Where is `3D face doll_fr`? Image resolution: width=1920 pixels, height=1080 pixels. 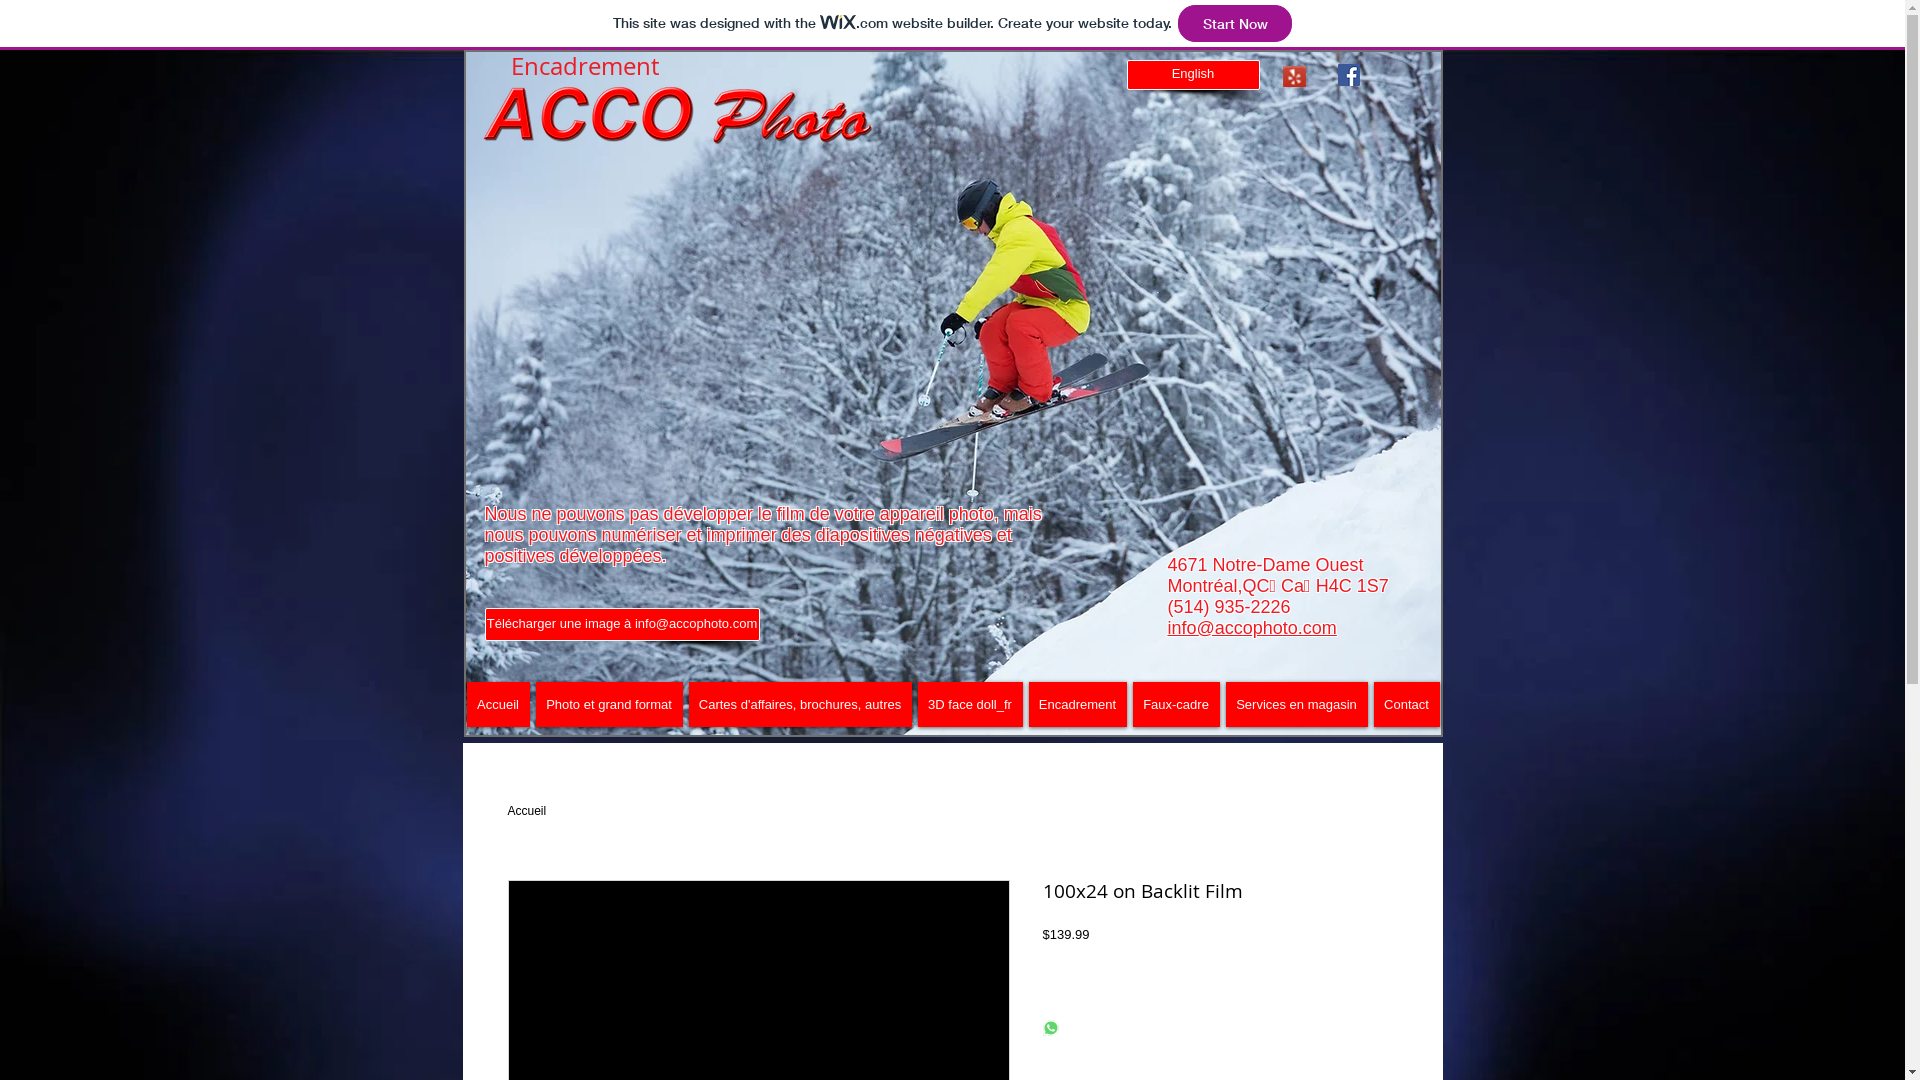
3D face doll_fr is located at coordinates (970, 704).